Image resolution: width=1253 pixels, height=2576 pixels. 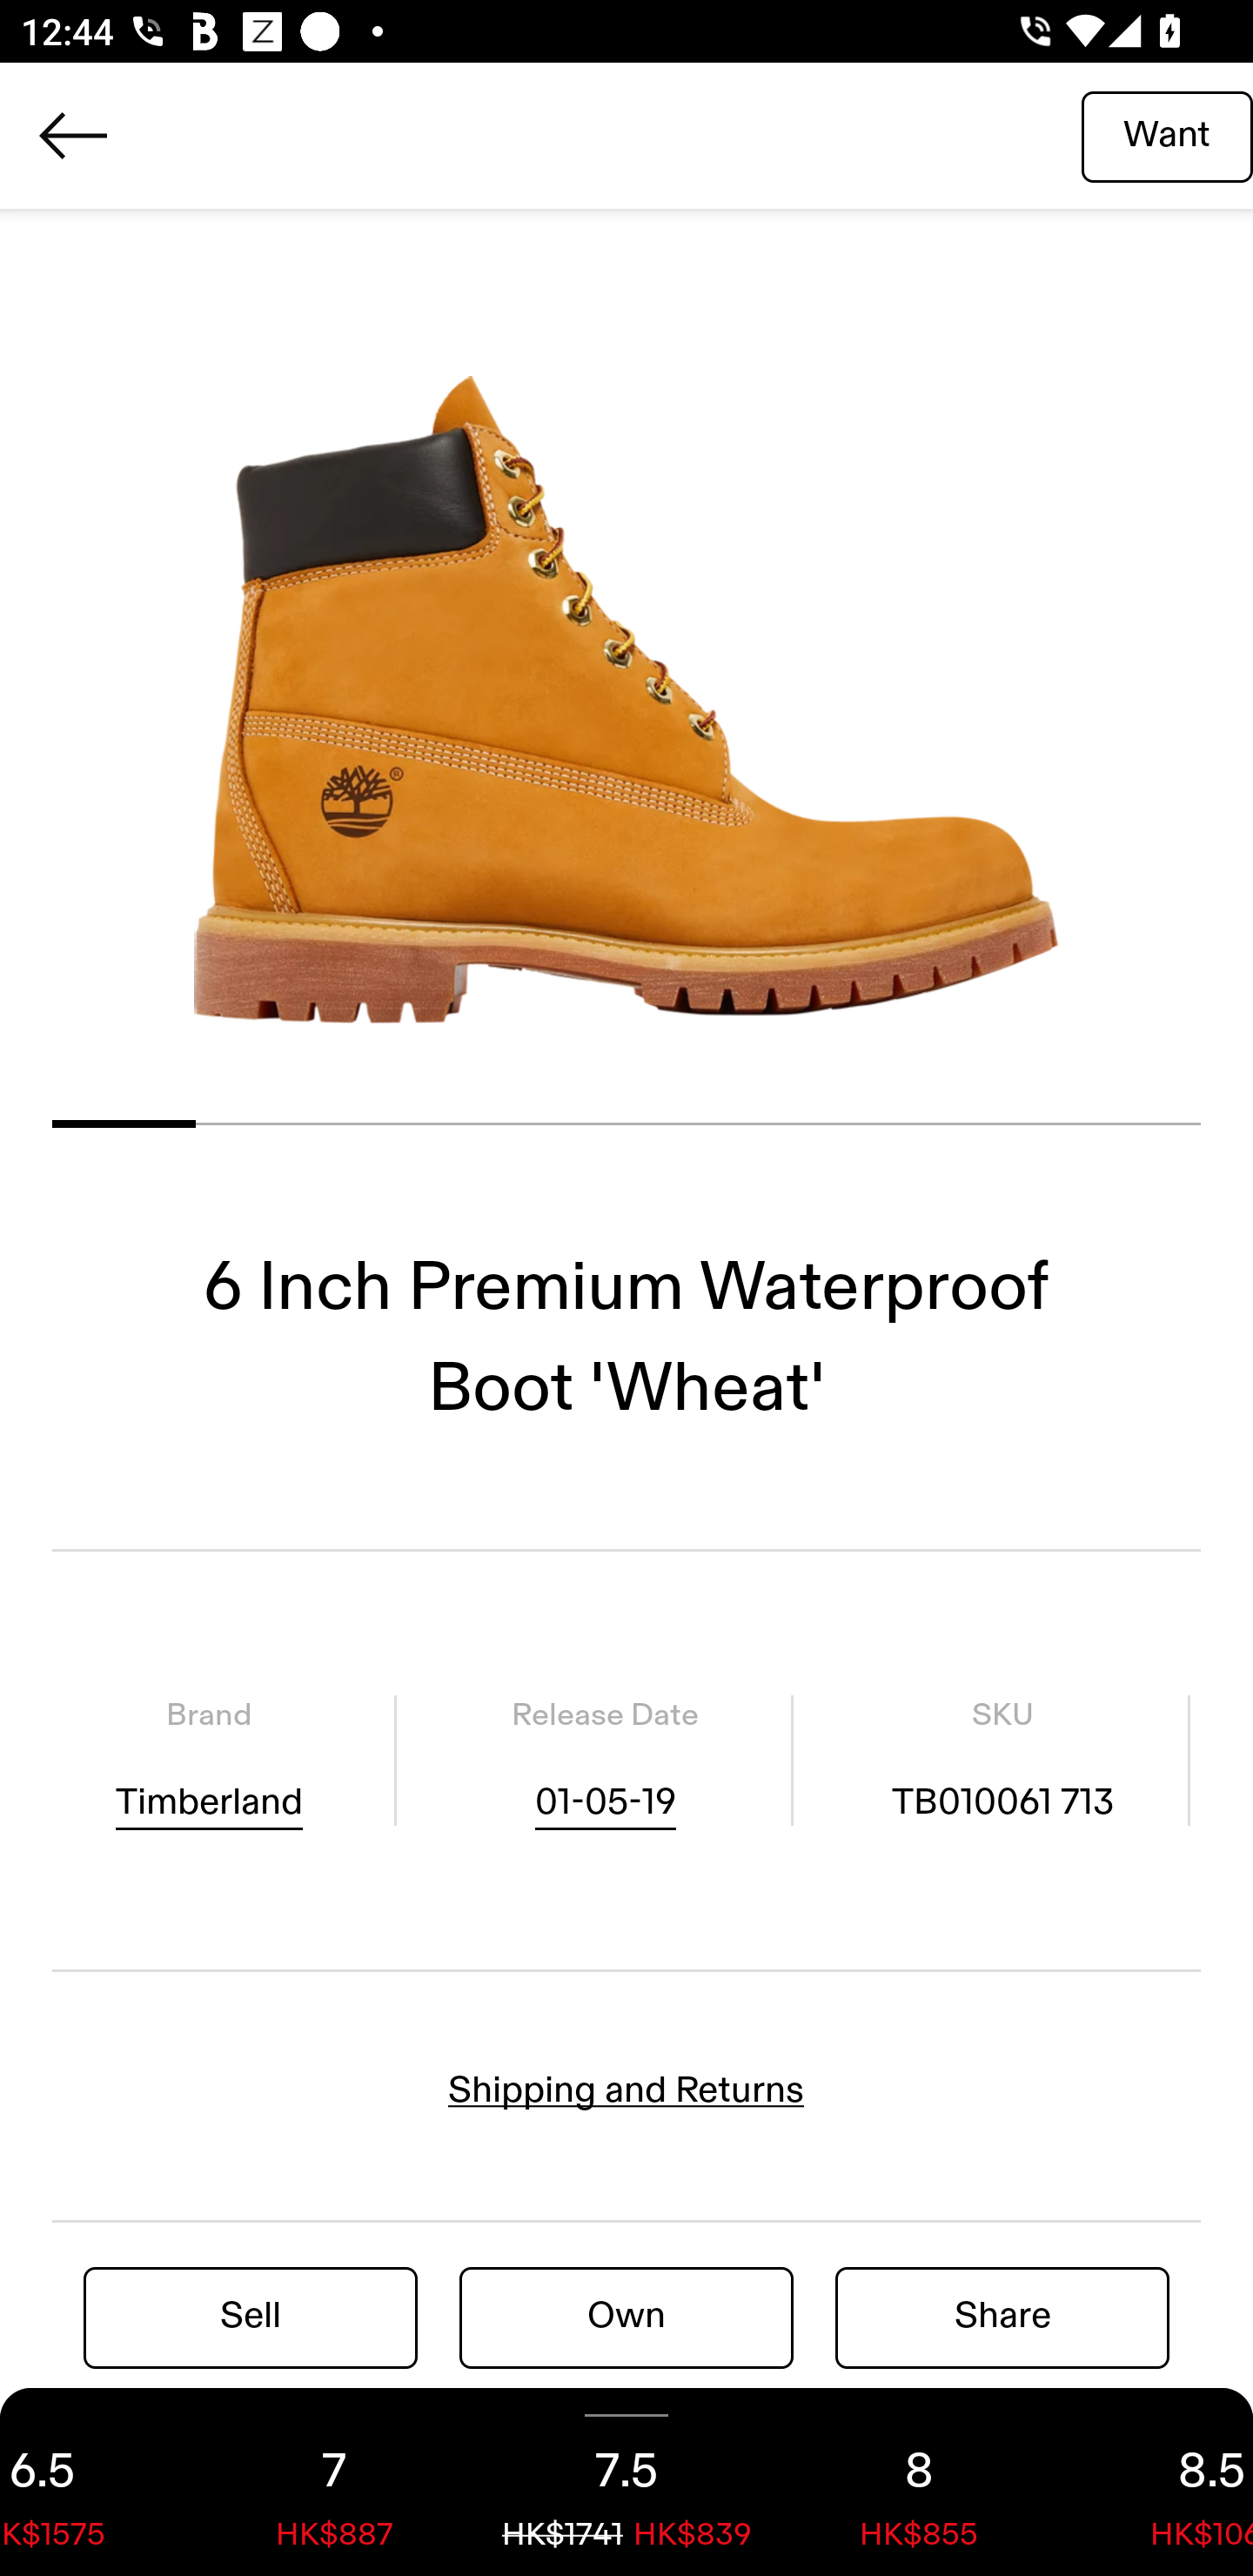 What do you see at coordinates (626, 2317) in the screenshot?
I see `Own` at bounding box center [626, 2317].